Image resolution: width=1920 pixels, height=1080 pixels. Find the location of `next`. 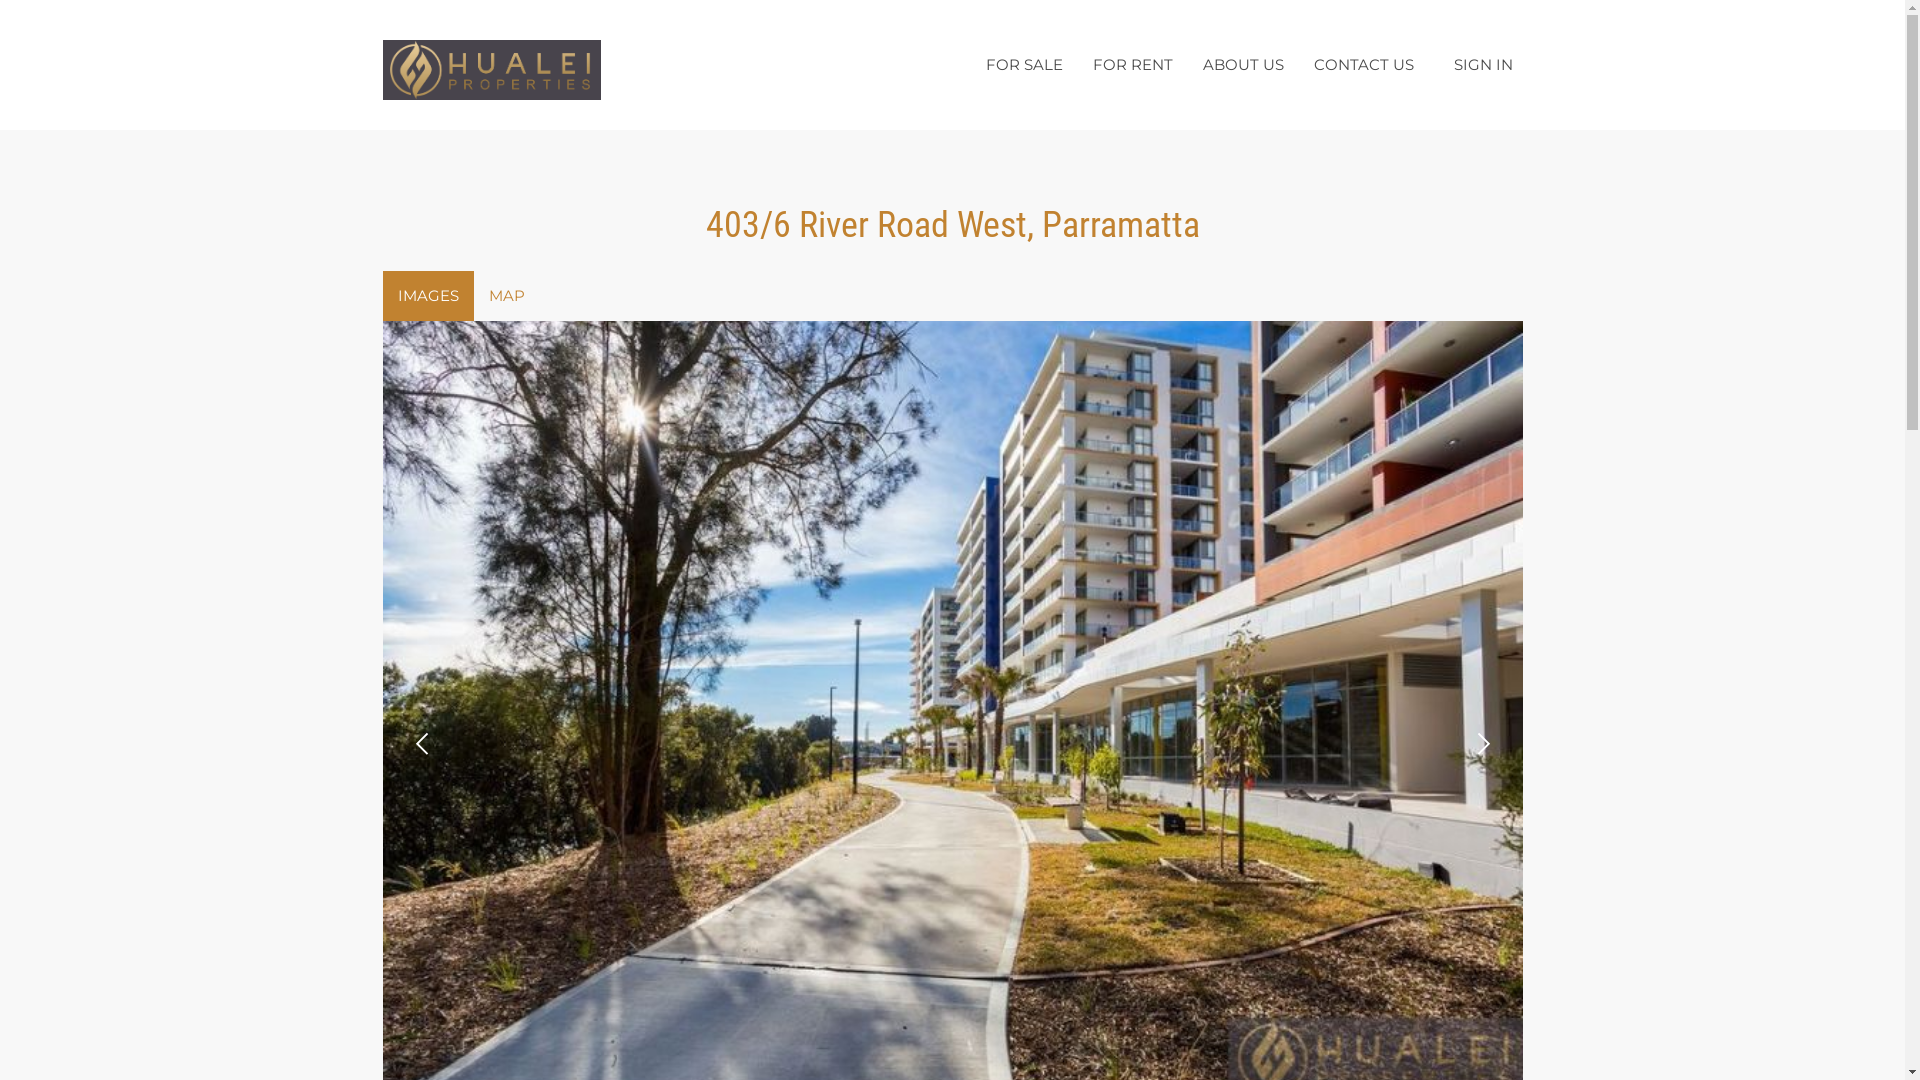

next is located at coordinates (1481, 744).